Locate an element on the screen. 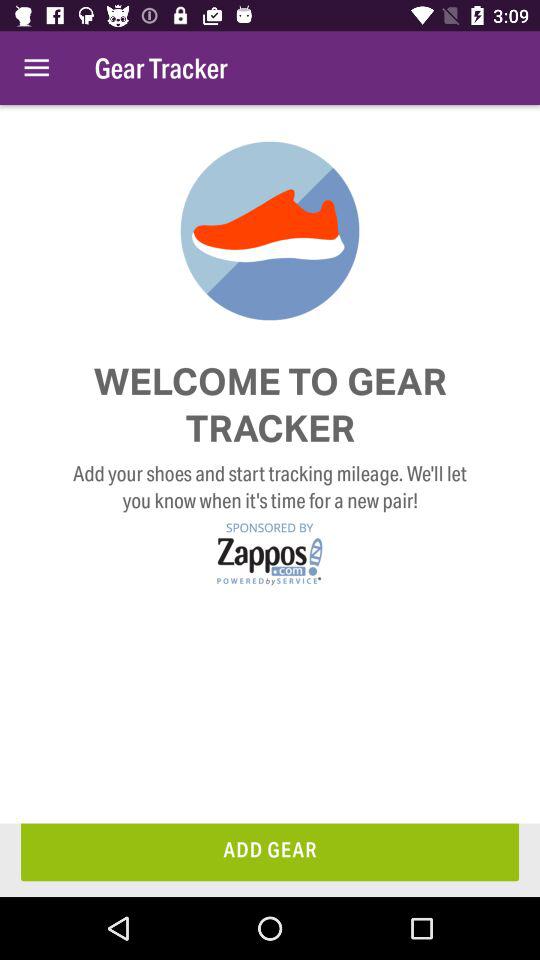 The image size is (540, 960). launch add gear icon is located at coordinates (270, 852).